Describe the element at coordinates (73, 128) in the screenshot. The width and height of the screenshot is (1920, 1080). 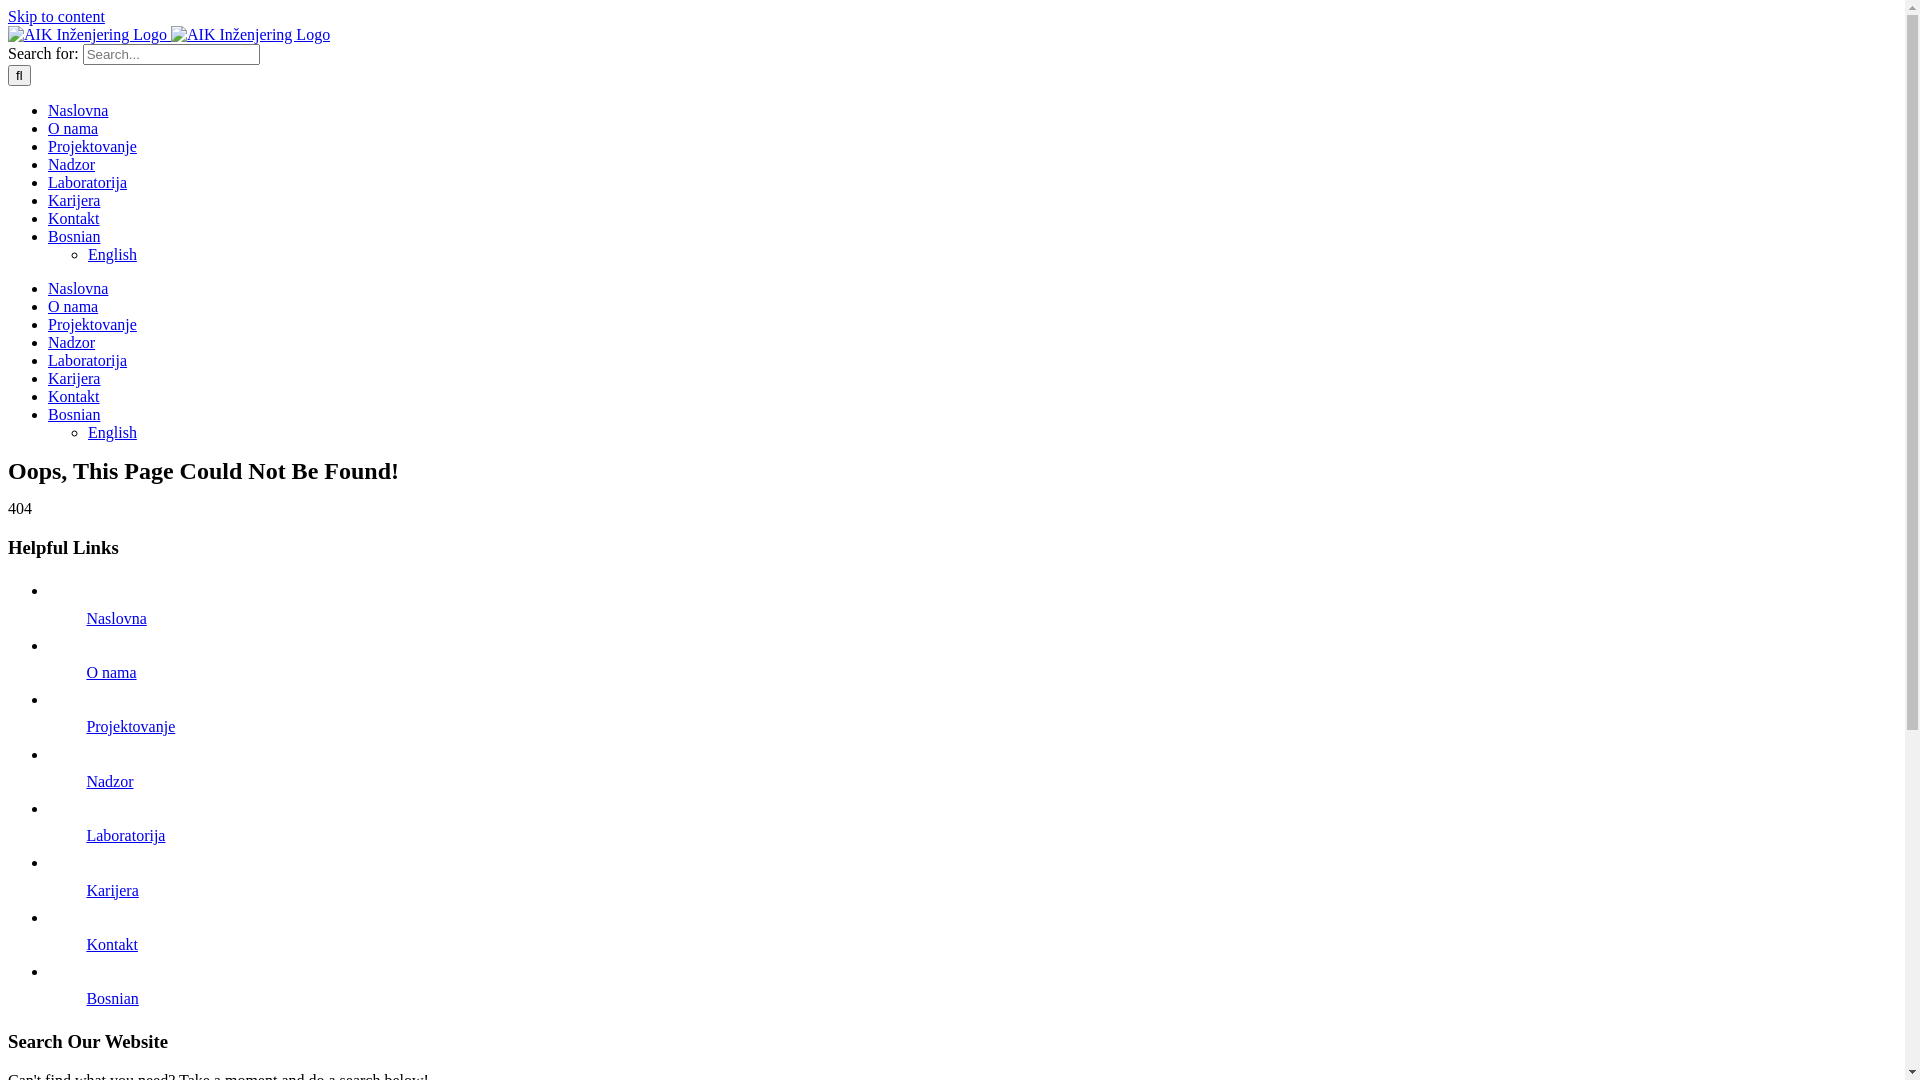
I see `O nama` at that location.